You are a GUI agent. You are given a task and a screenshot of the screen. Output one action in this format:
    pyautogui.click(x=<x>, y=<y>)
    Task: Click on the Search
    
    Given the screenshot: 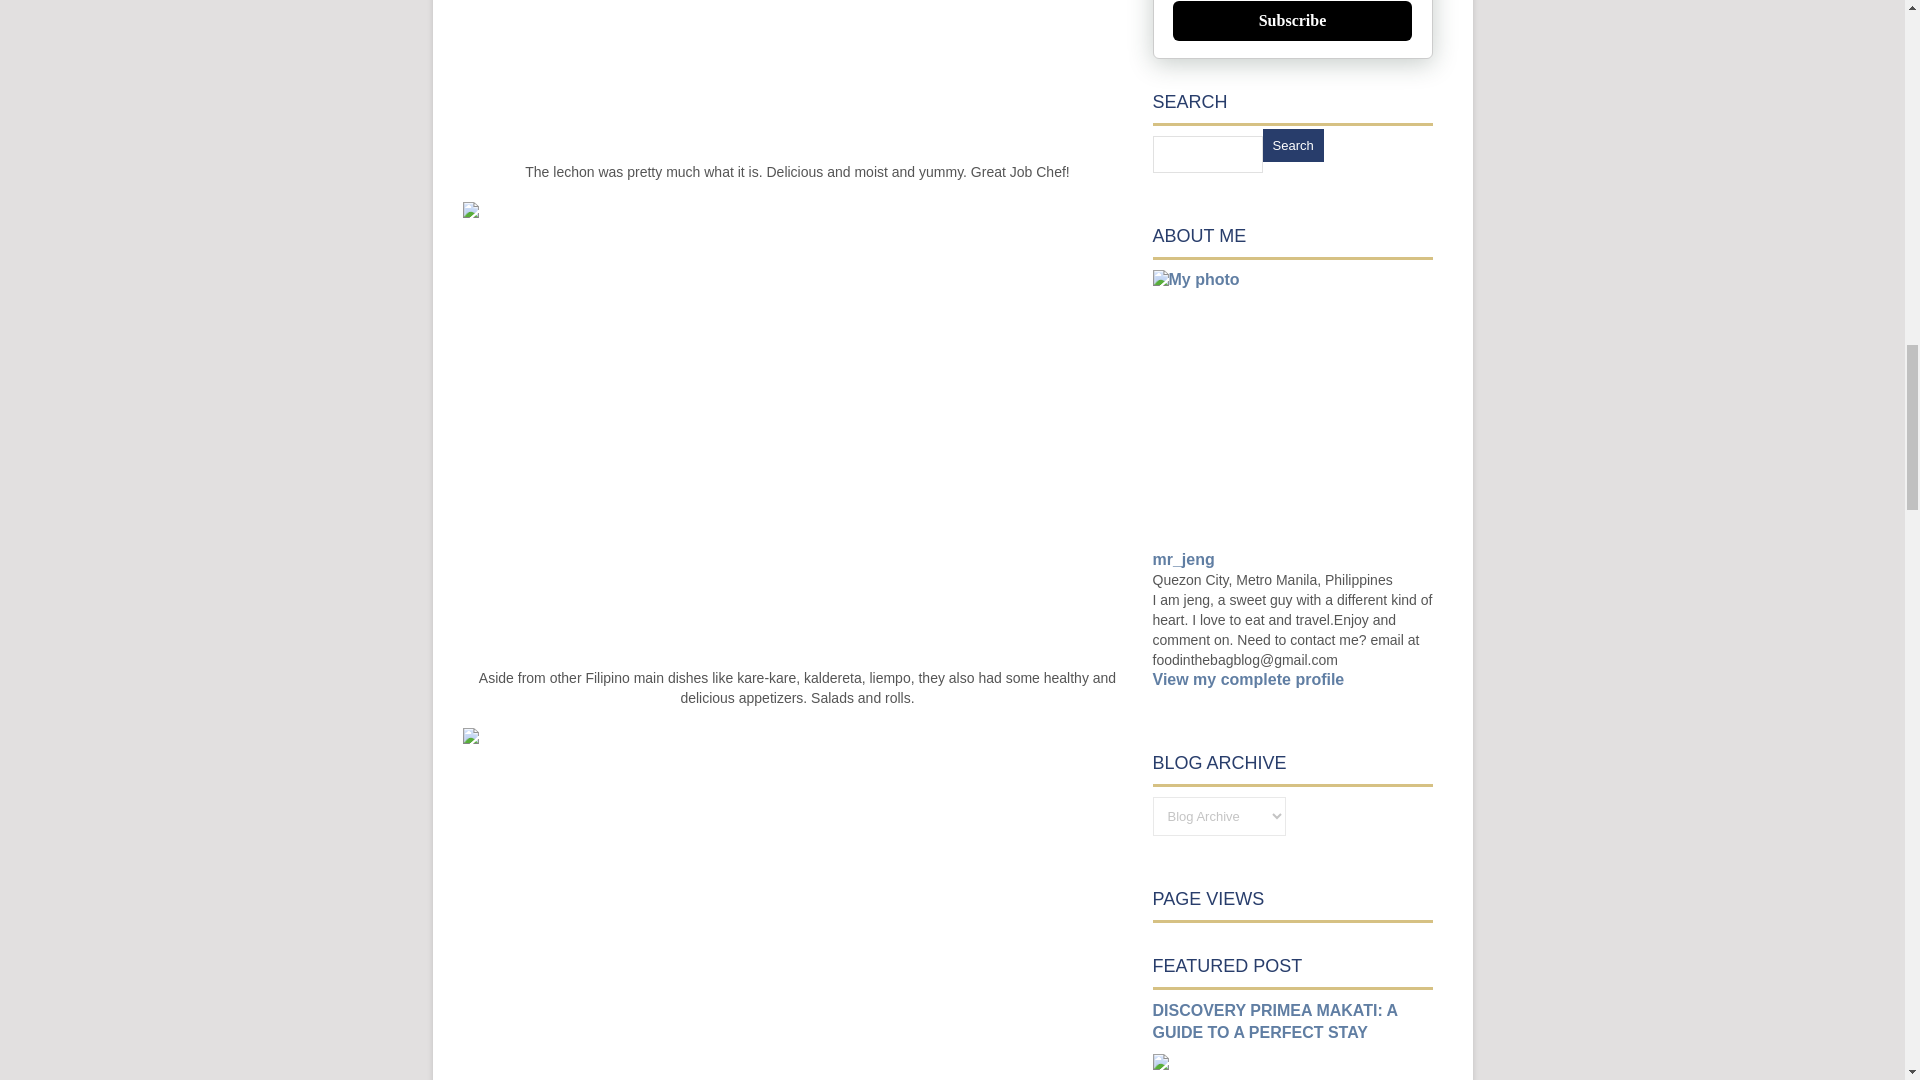 What is the action you would take?
    pyautogui.click(x=1292, y=145)
    